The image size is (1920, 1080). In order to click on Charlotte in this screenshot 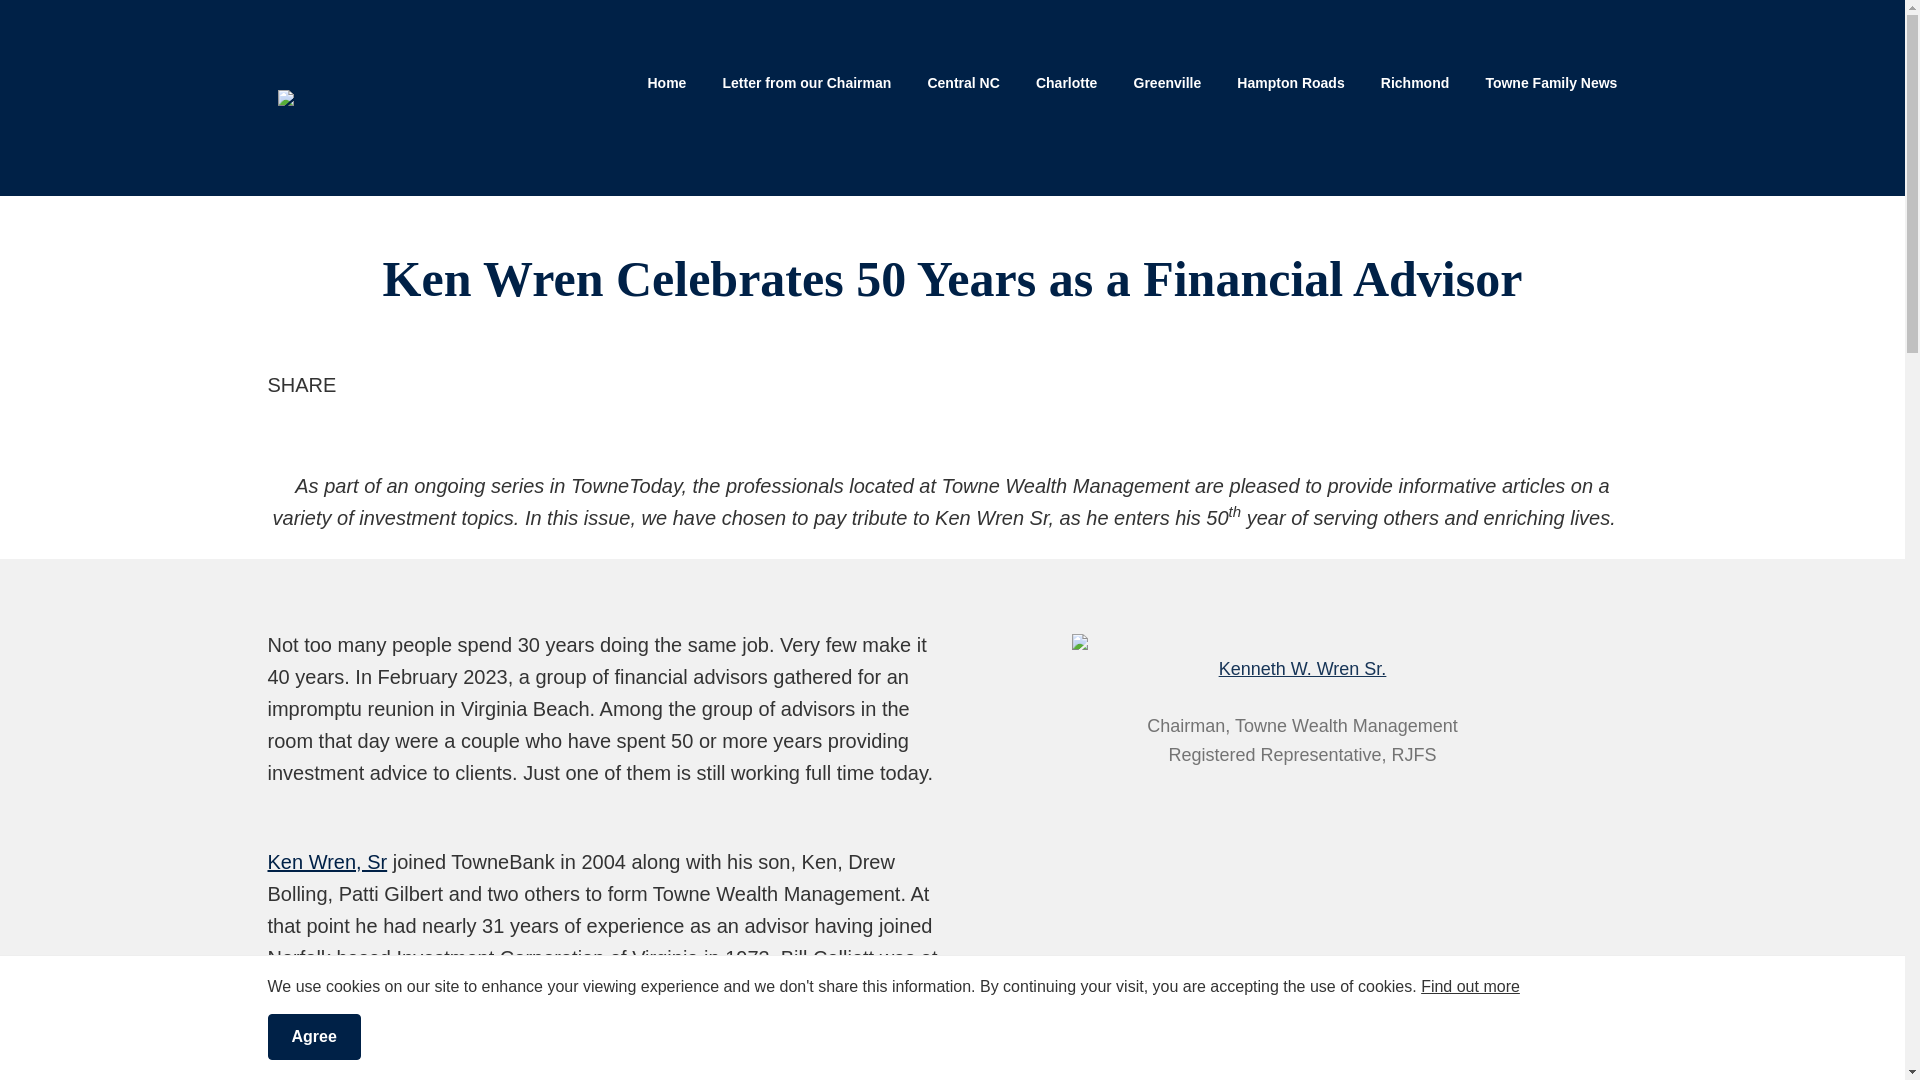, I will do `click(1066, 84)`.